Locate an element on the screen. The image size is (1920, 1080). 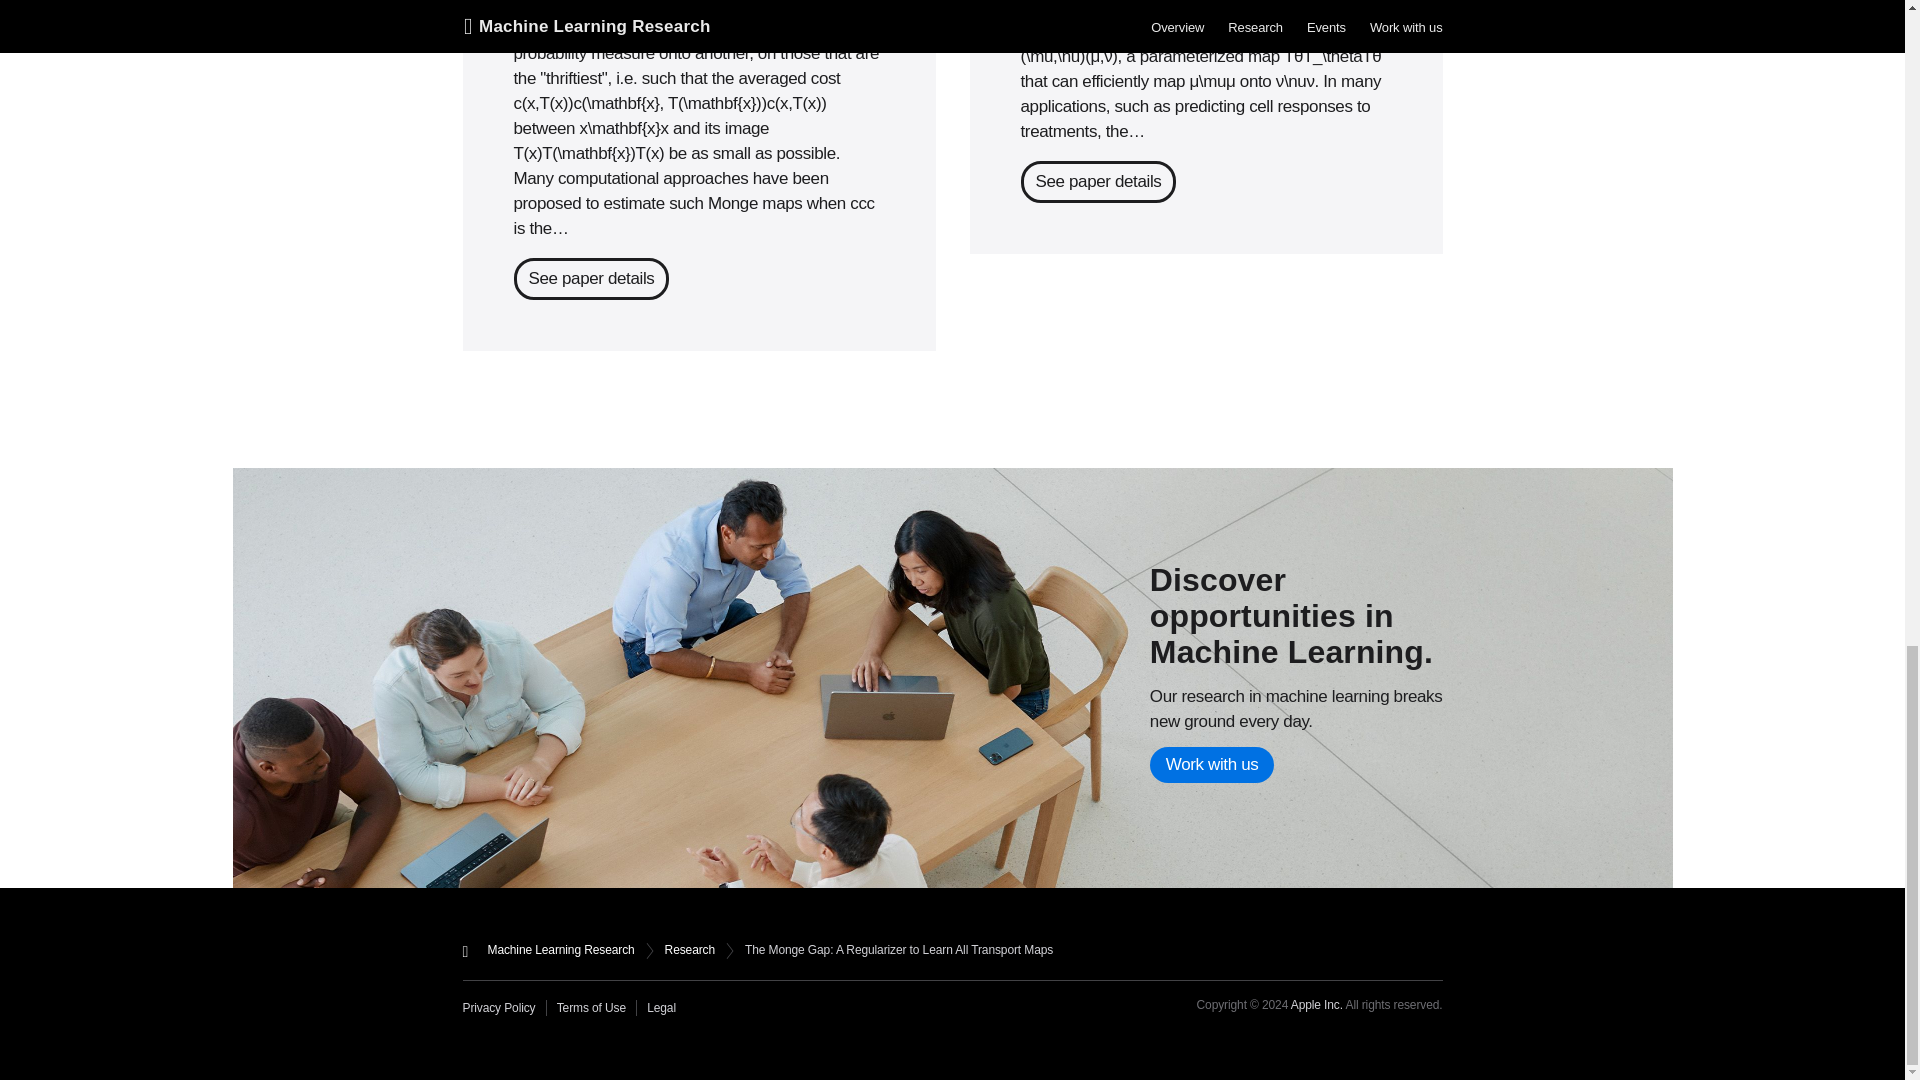
Research is located at coordinates (689, 949).